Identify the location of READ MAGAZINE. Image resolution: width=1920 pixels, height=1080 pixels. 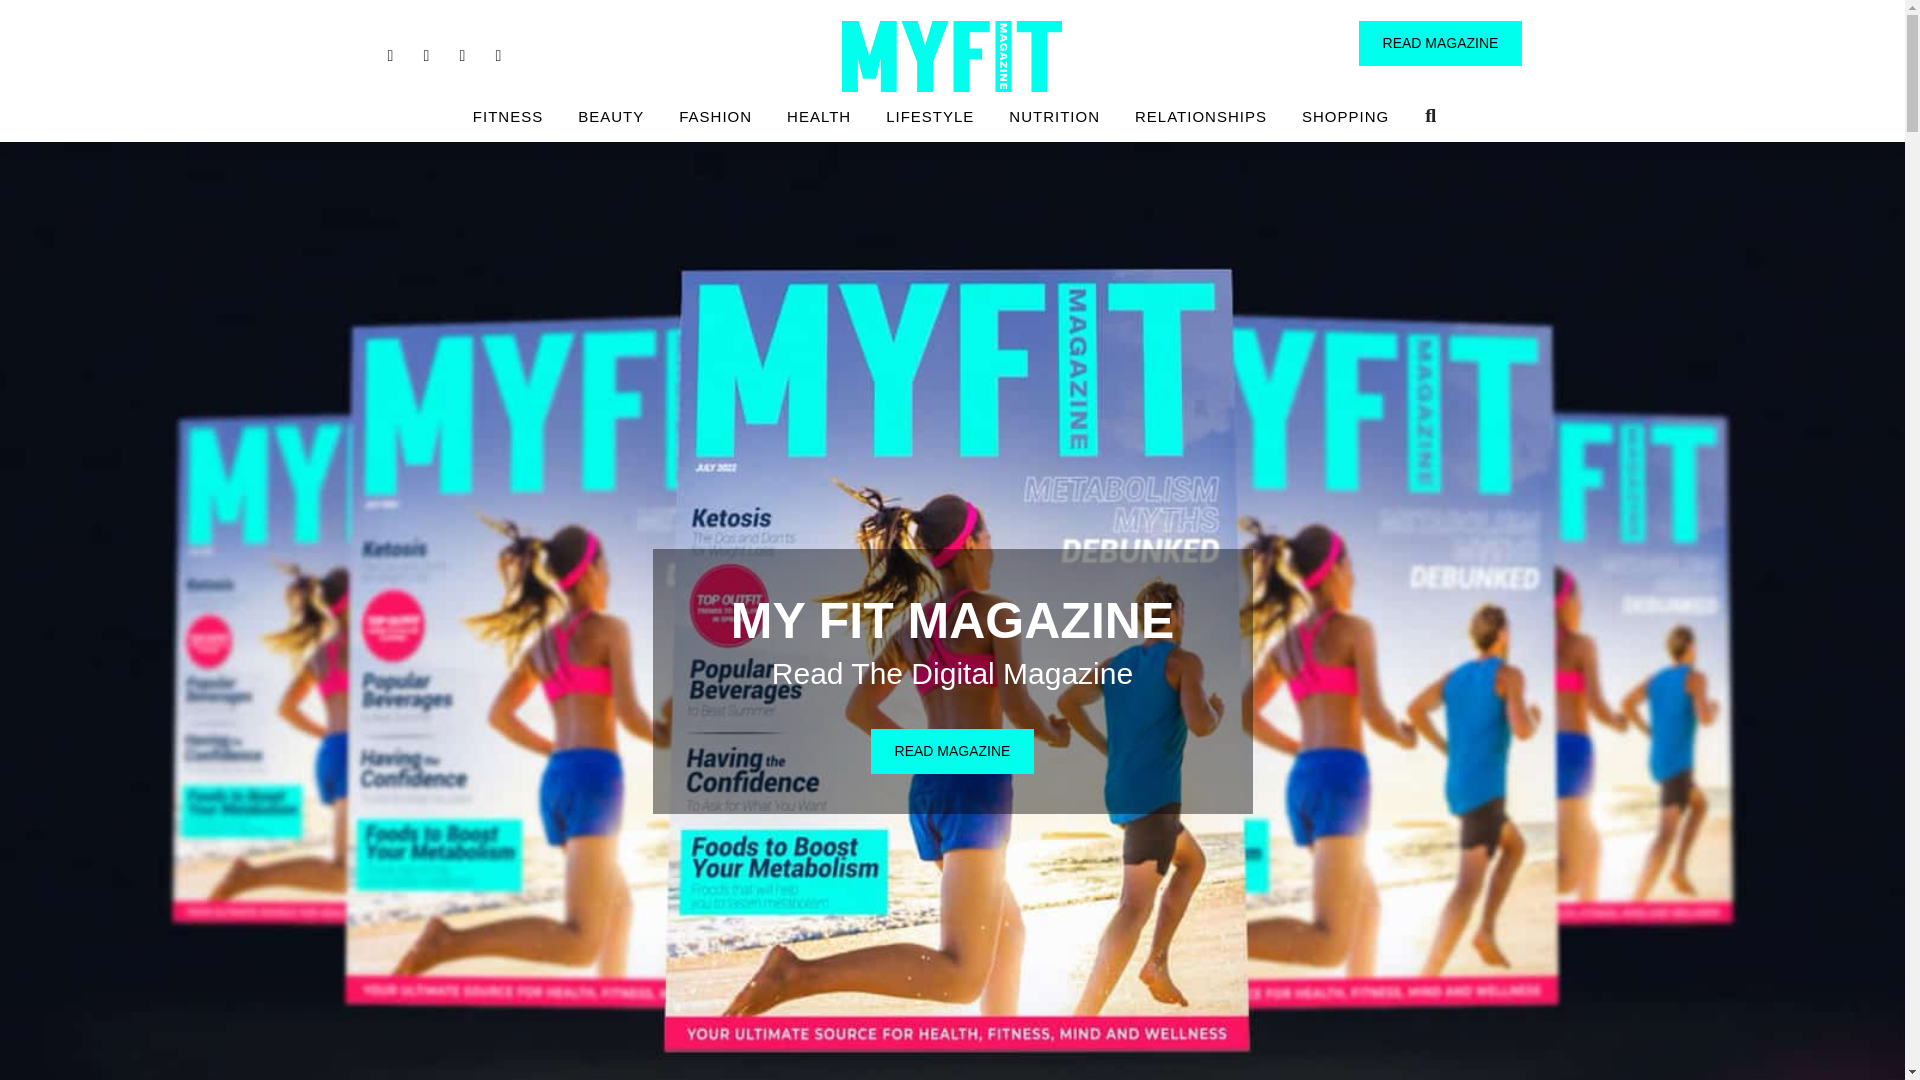
(1440, 42).